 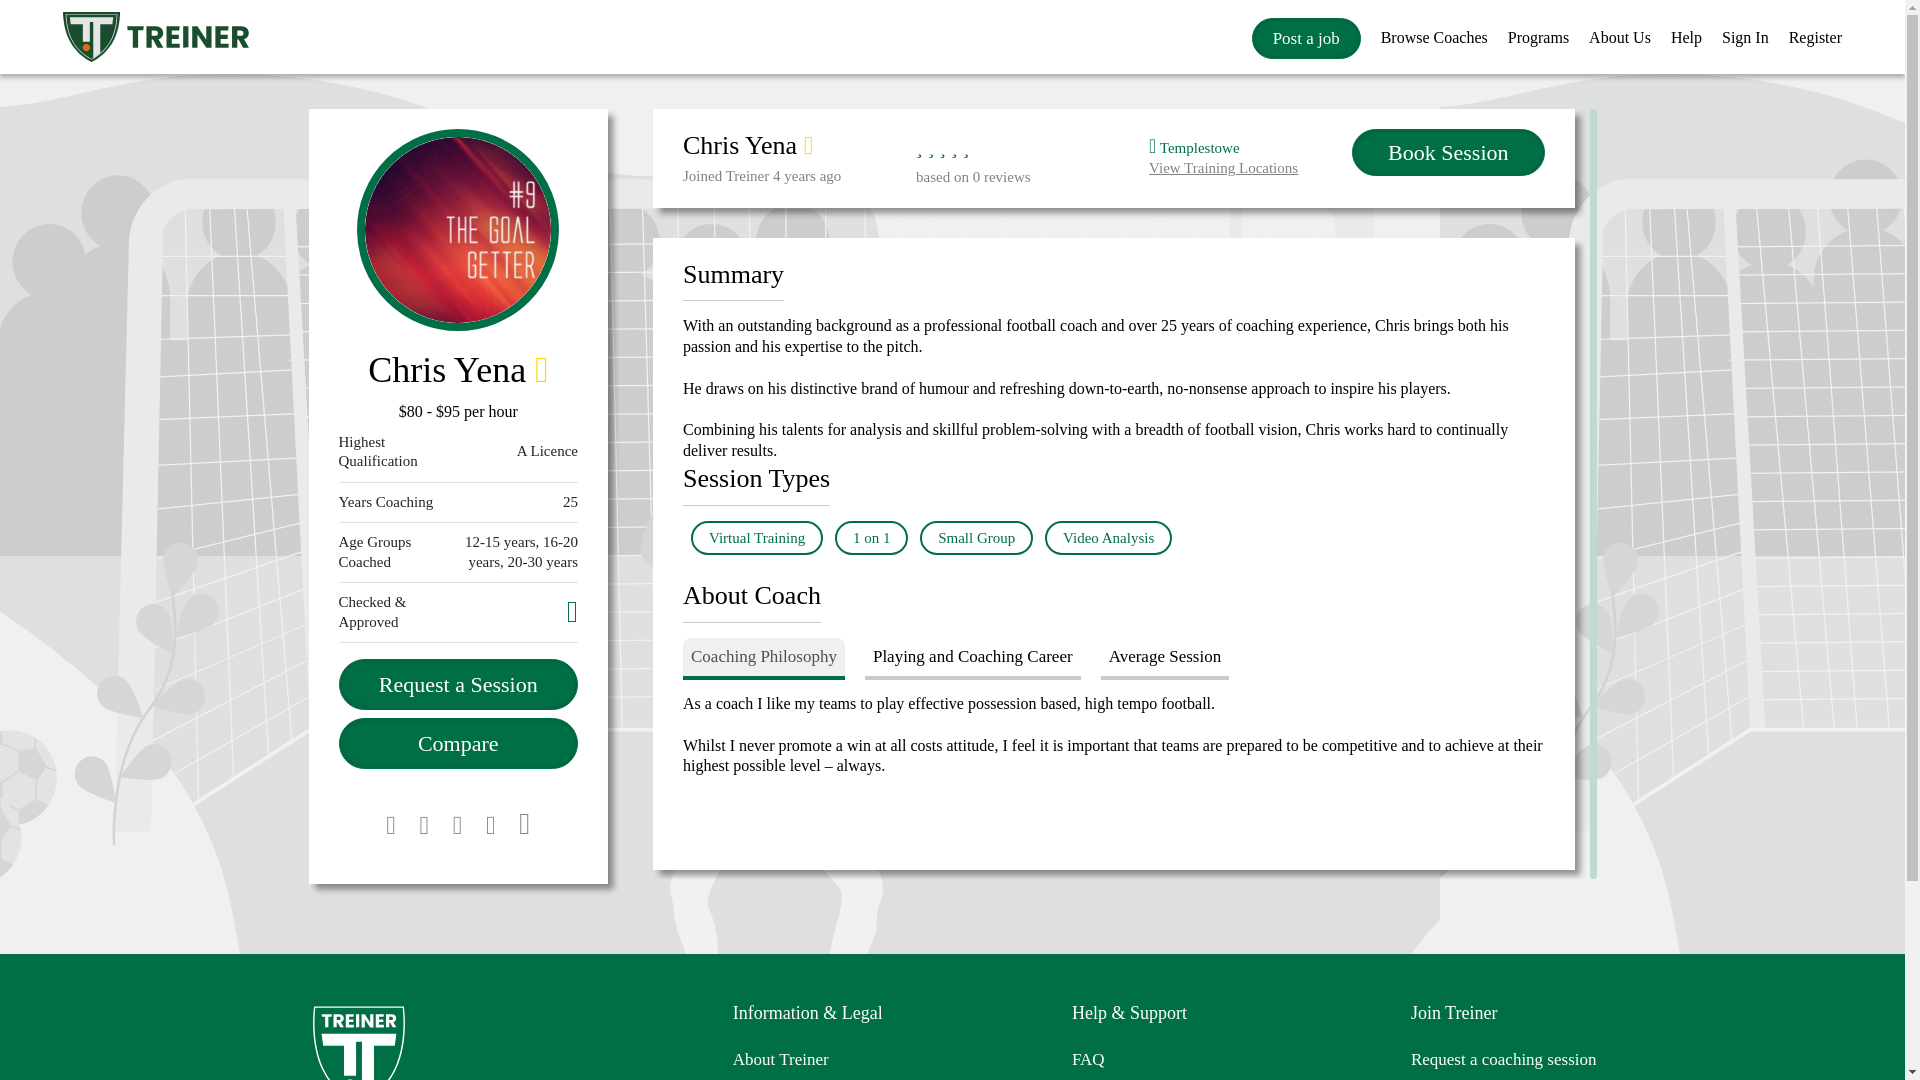 What do you see at coordinates (757, 538) in the screenshot?
I see `Average Session` at bounding box center [757, 538].